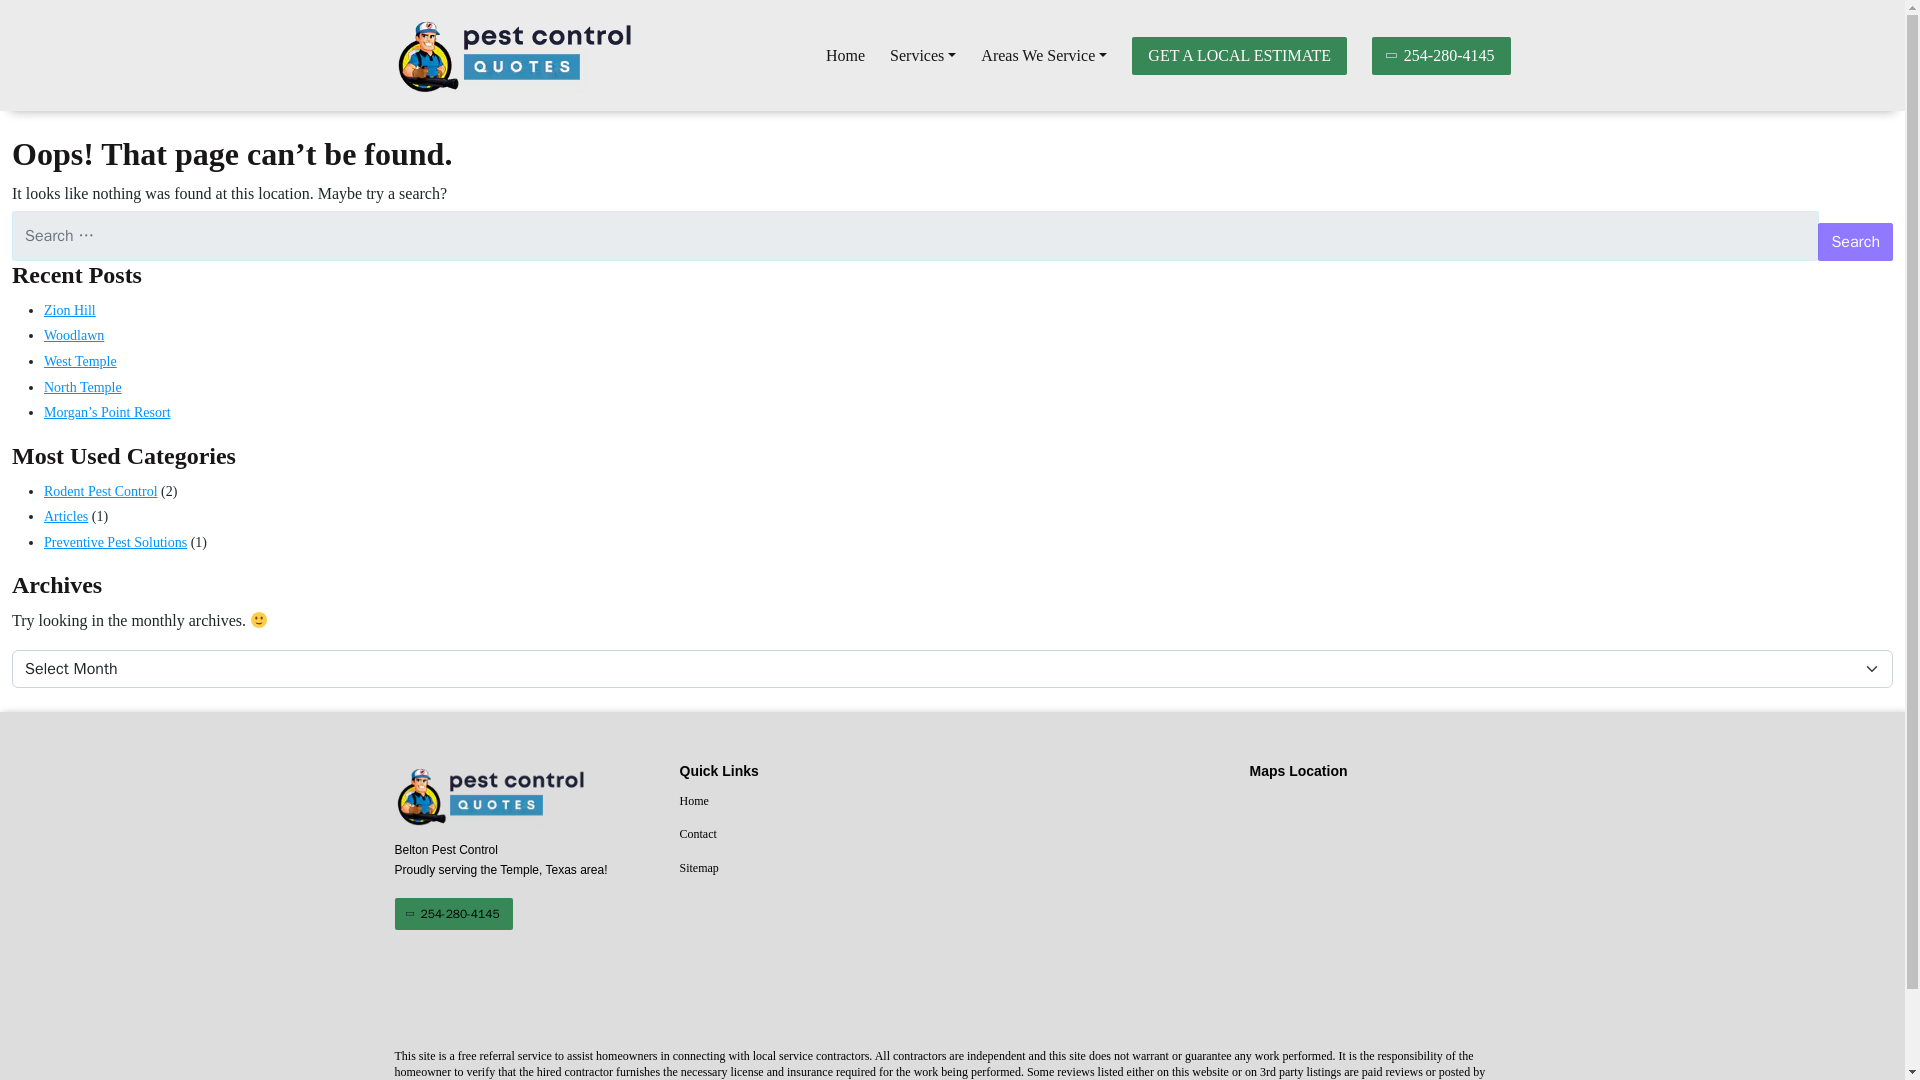 The height and width of the screenshot is (1080, 1920). What do you see at coordinates (83, 388) in the screenshot?
I see `North Temple` at bounding box center [83, 388].